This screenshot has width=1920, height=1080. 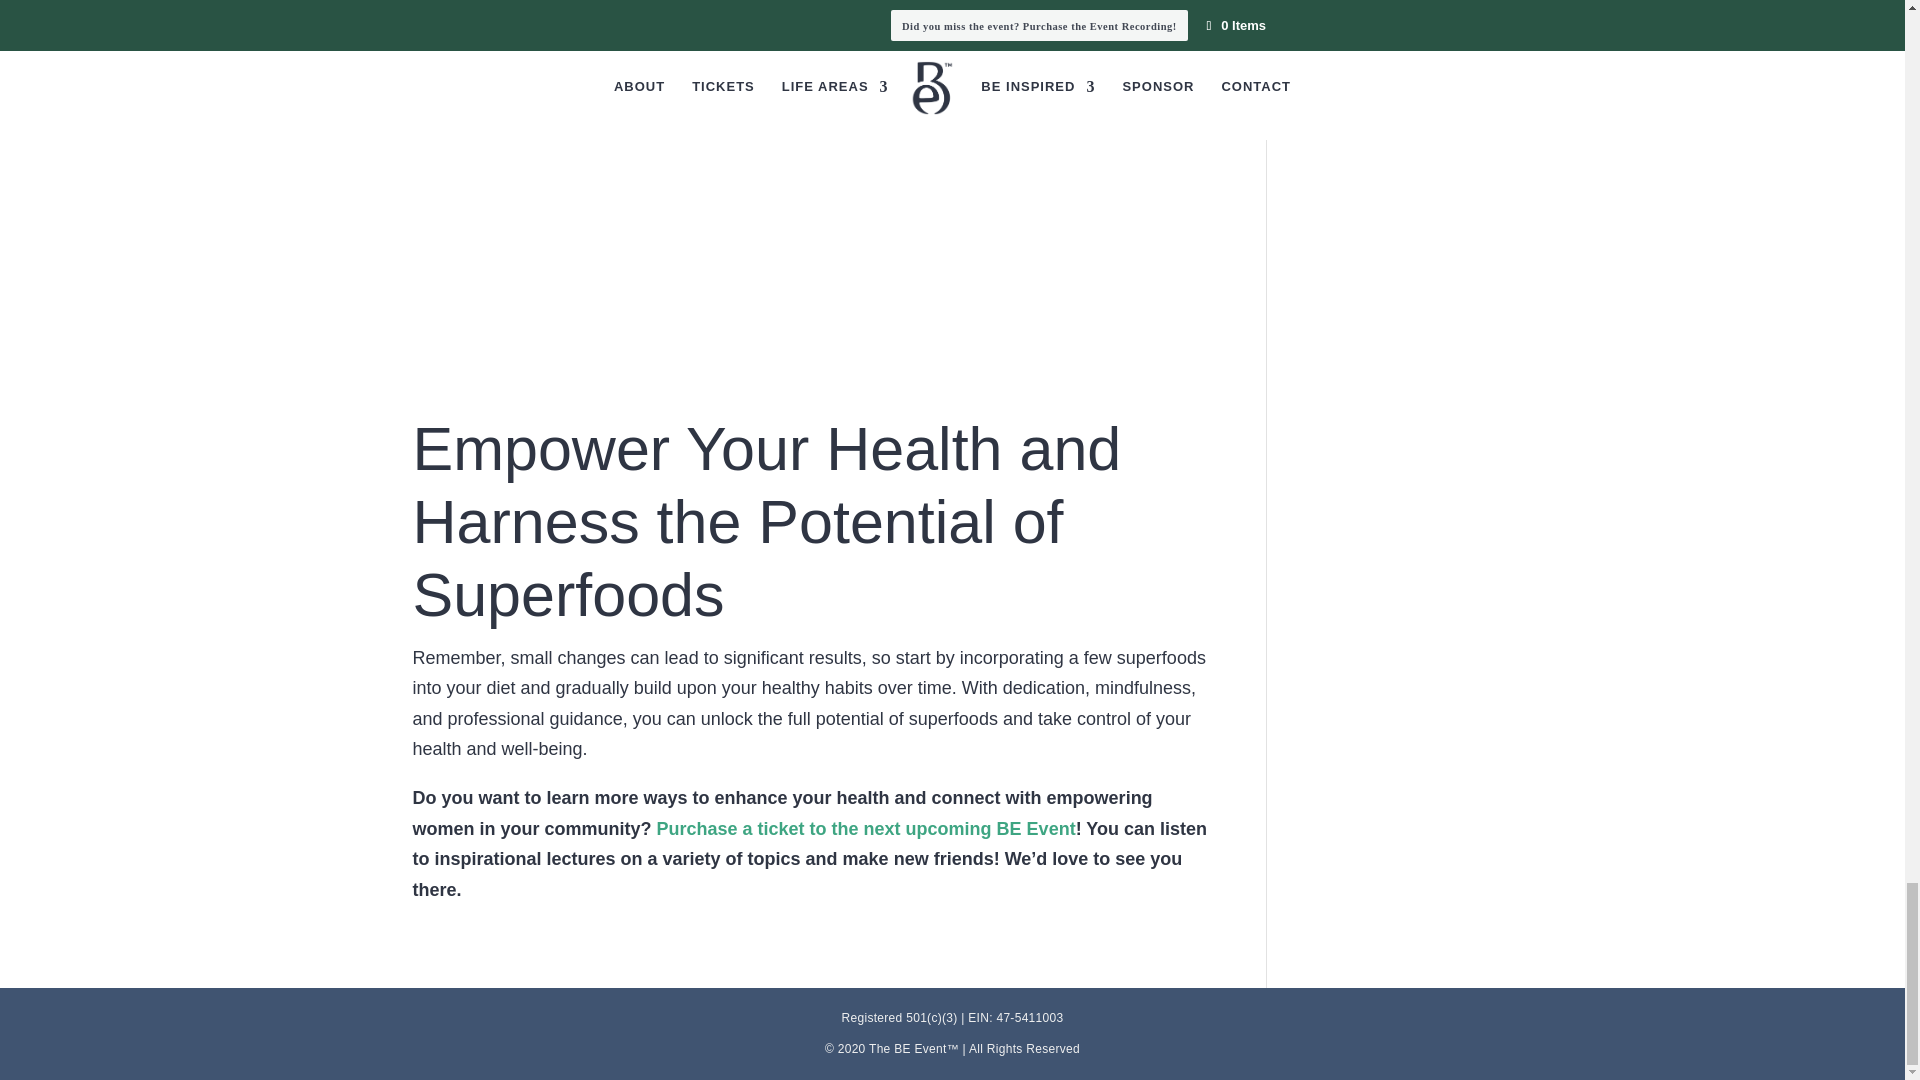 I want to click on Purchase a ticket to the next upcoming BE Event, so click(x=866, y=828).